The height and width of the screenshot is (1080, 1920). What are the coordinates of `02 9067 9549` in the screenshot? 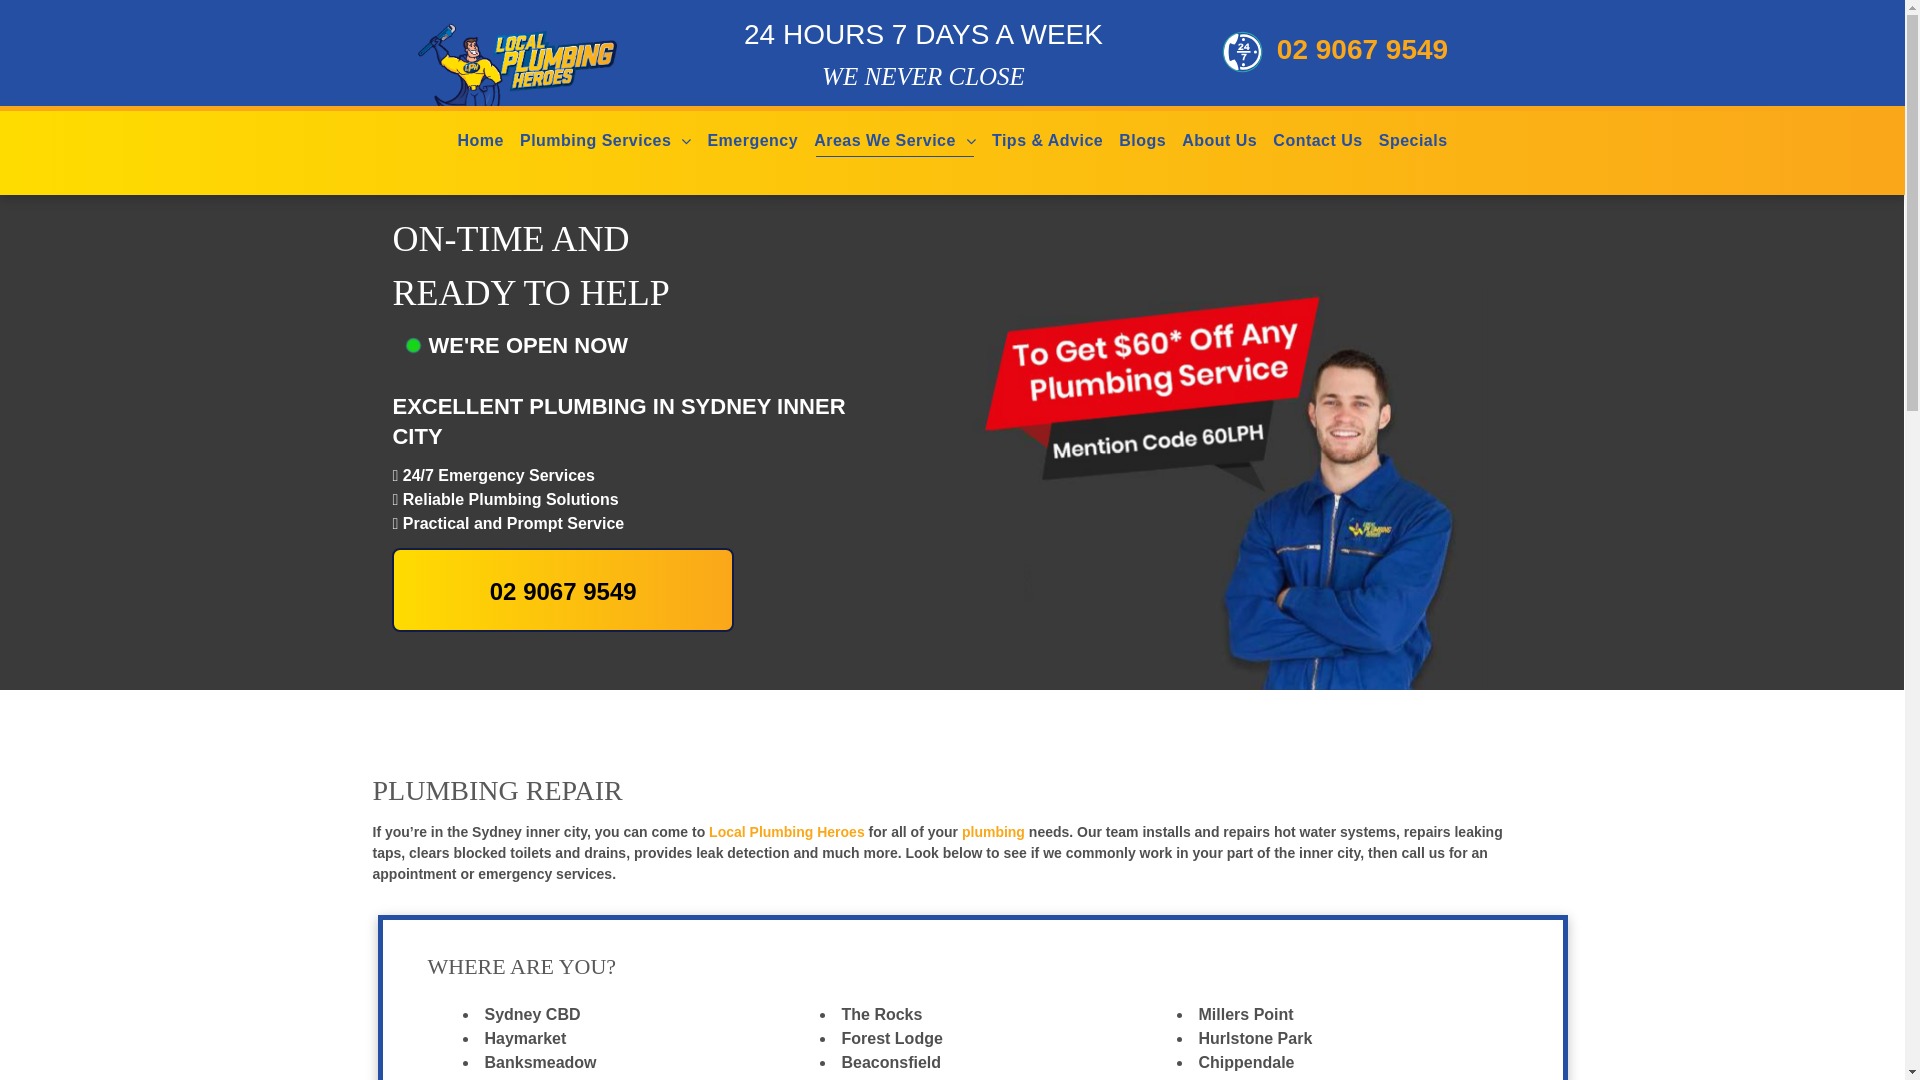 It's located at (1336, 52).